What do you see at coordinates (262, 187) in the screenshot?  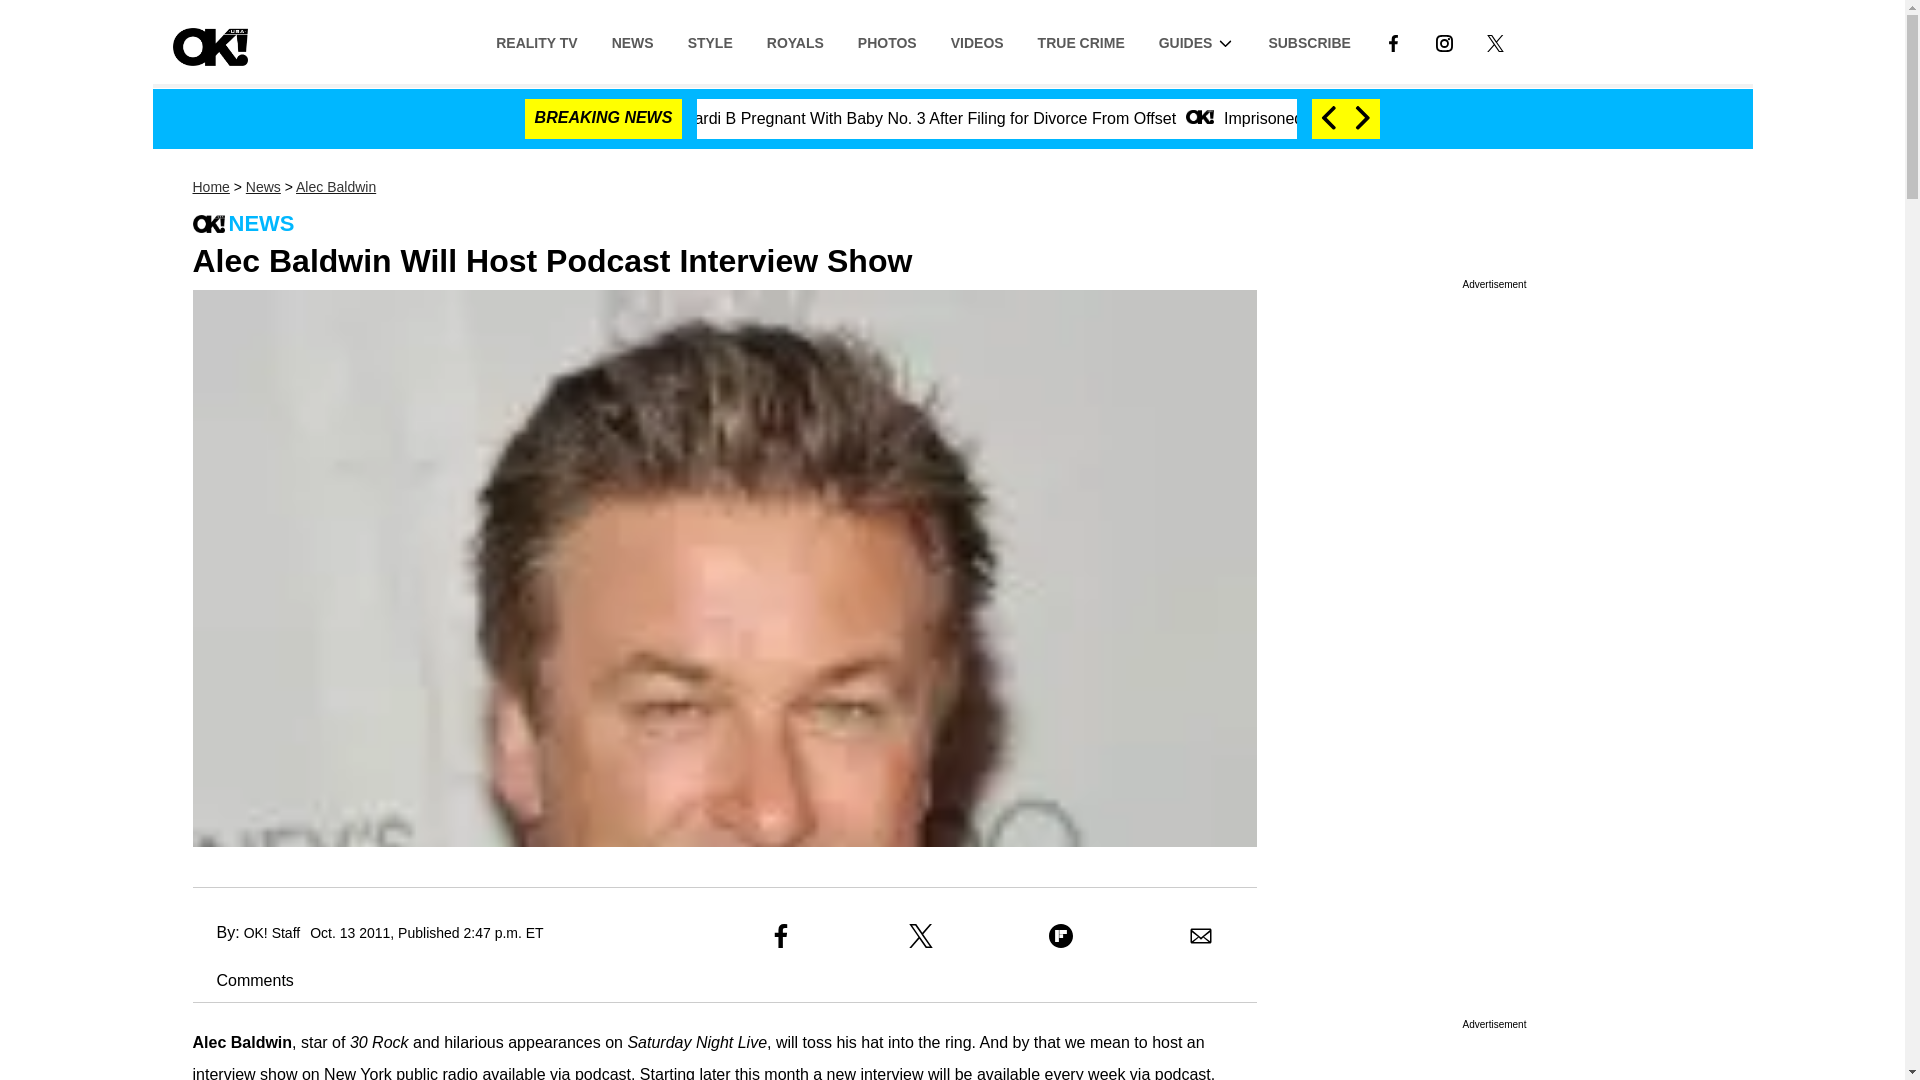 I see `News` at bounding box center [262, 187].